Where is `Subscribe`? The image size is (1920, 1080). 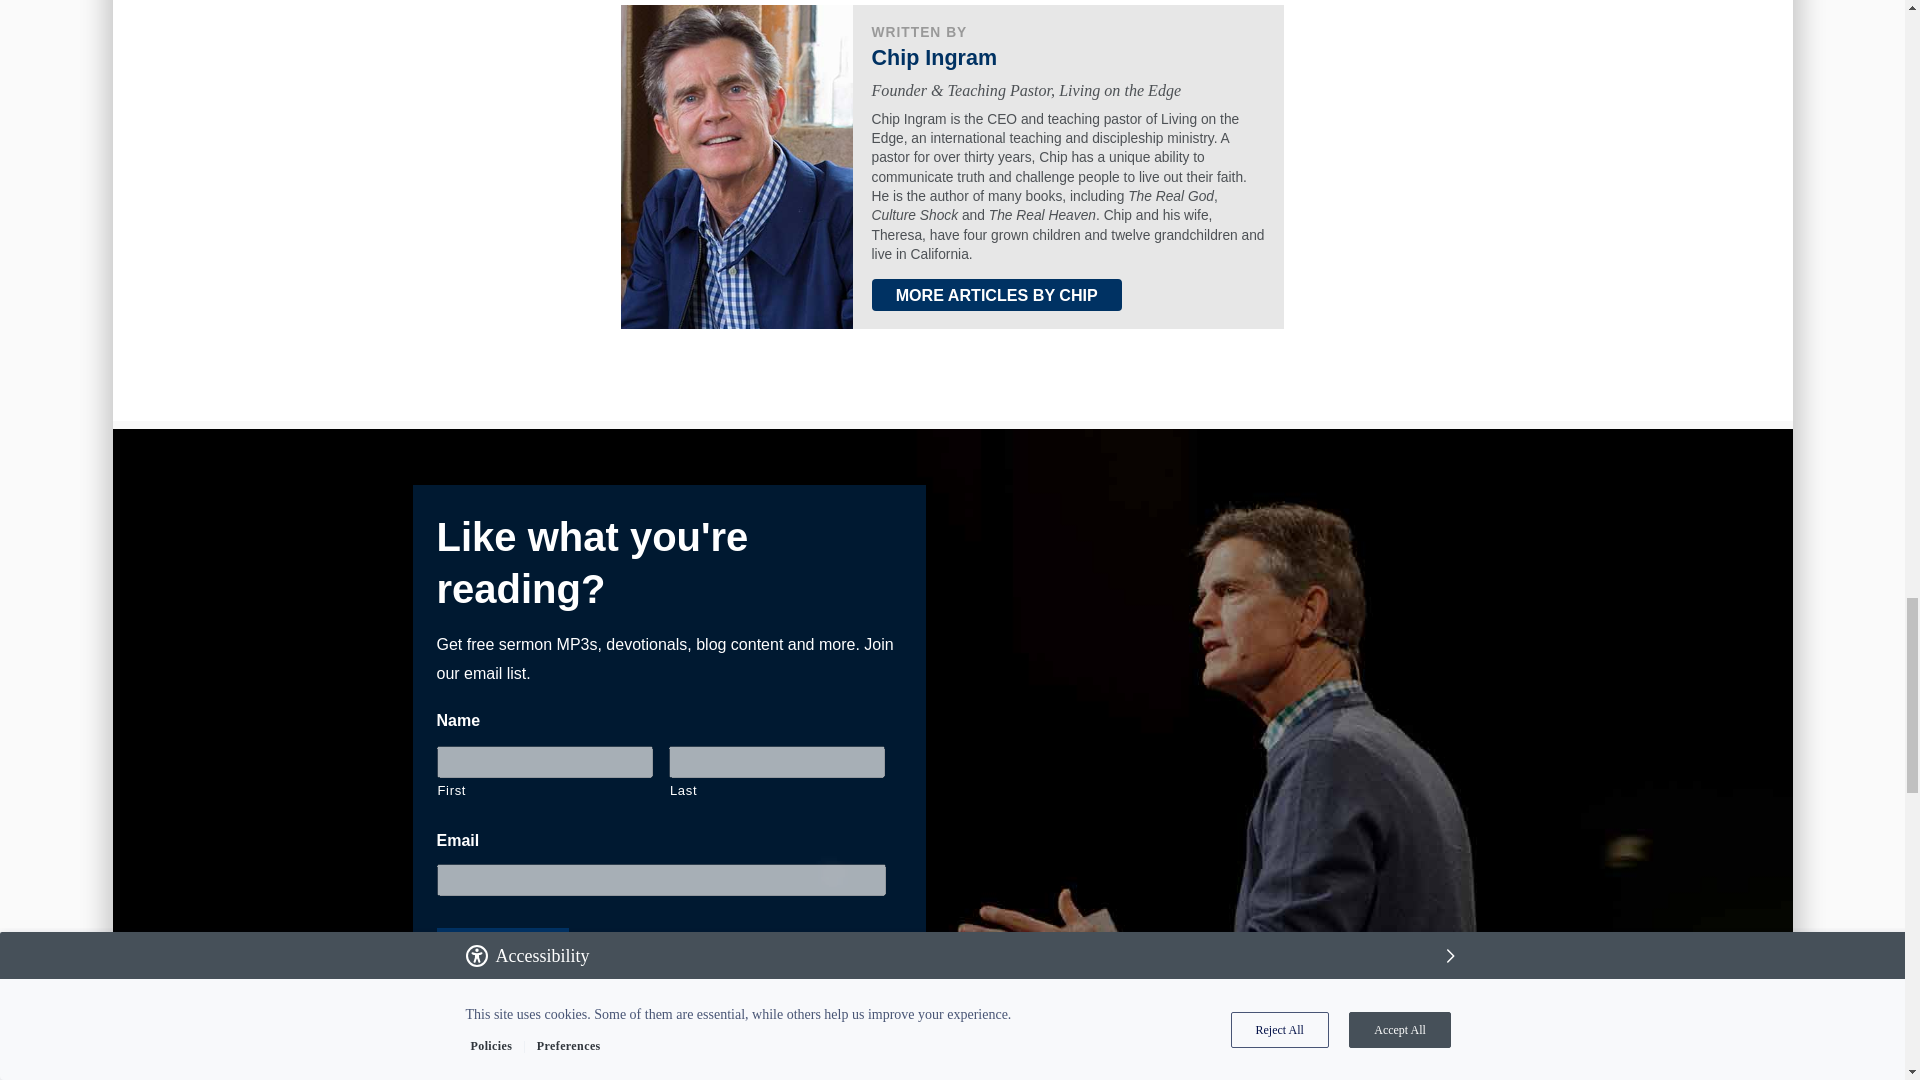
Subscribe is located at coordinates (502, 956).